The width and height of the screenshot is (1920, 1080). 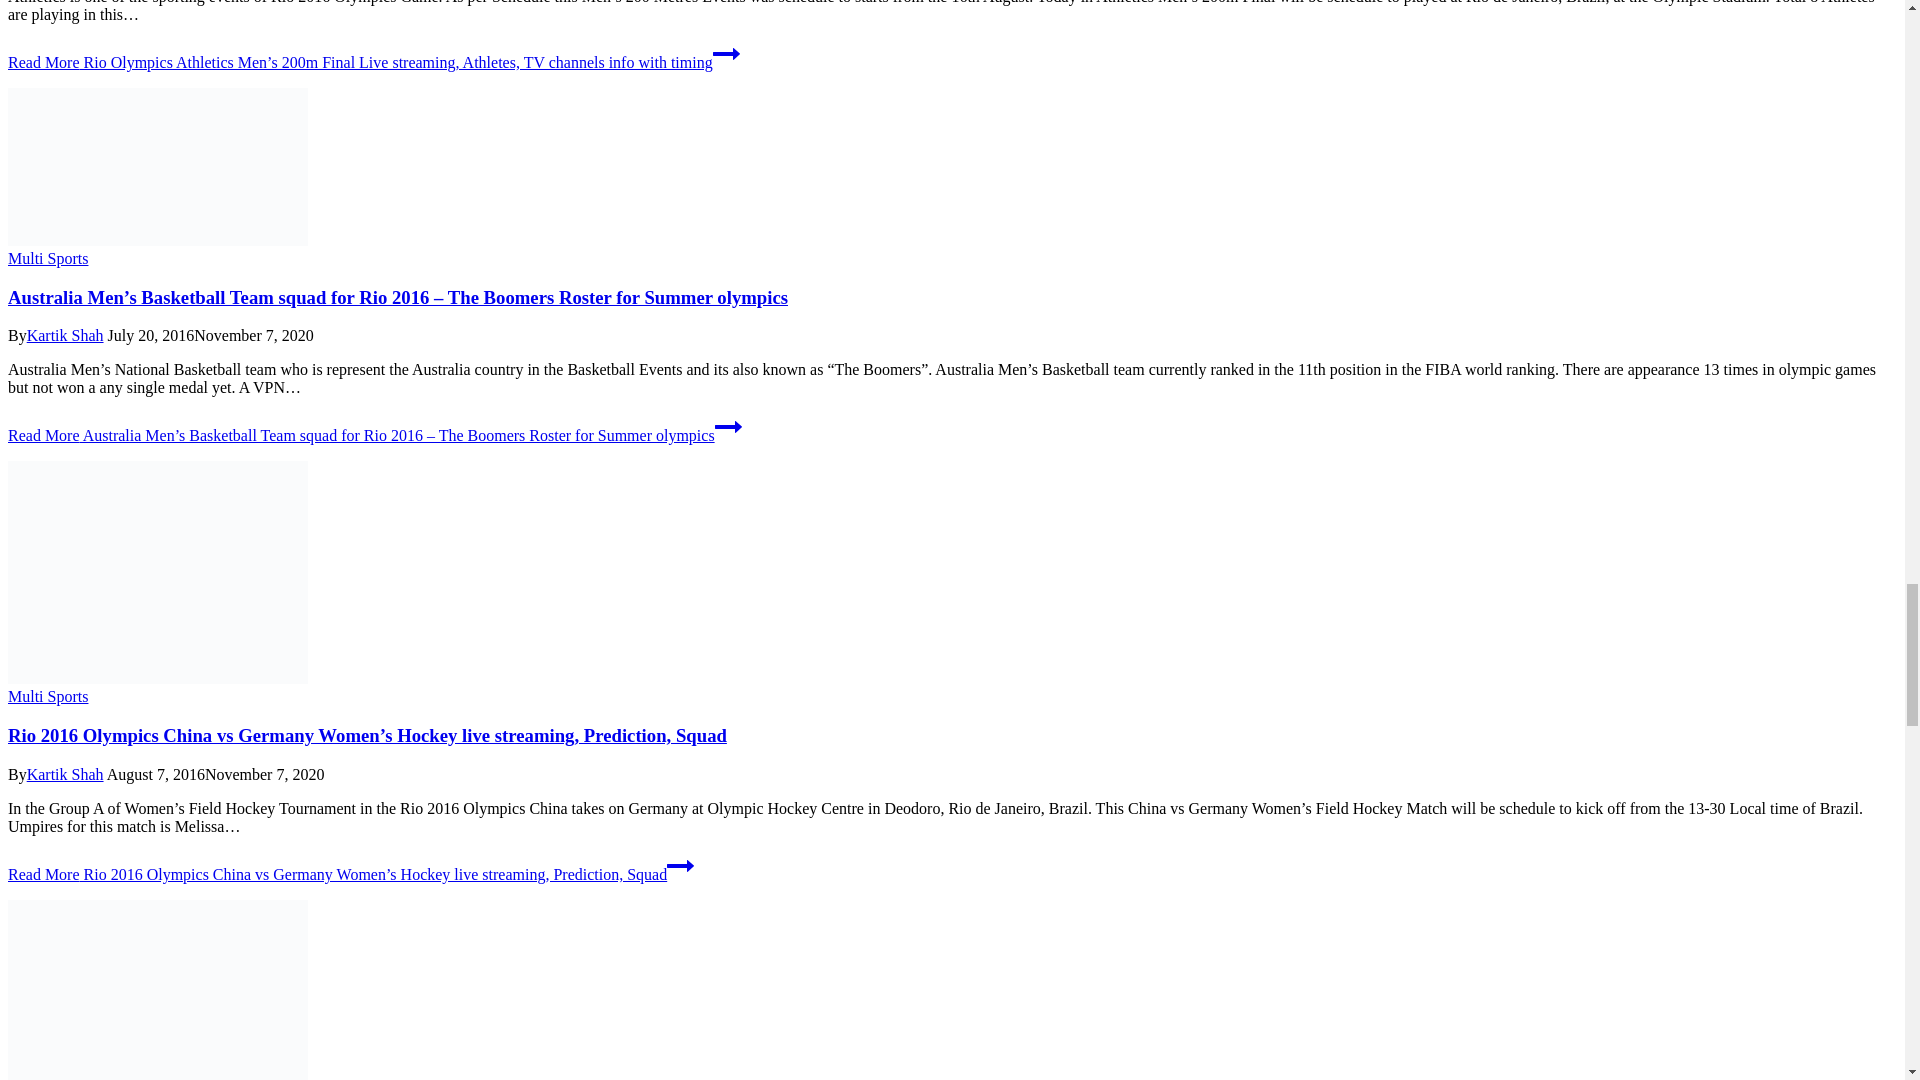 I want to click on china Womens field hockey team ready for the olympics 2016, so click(x=157, y=572).